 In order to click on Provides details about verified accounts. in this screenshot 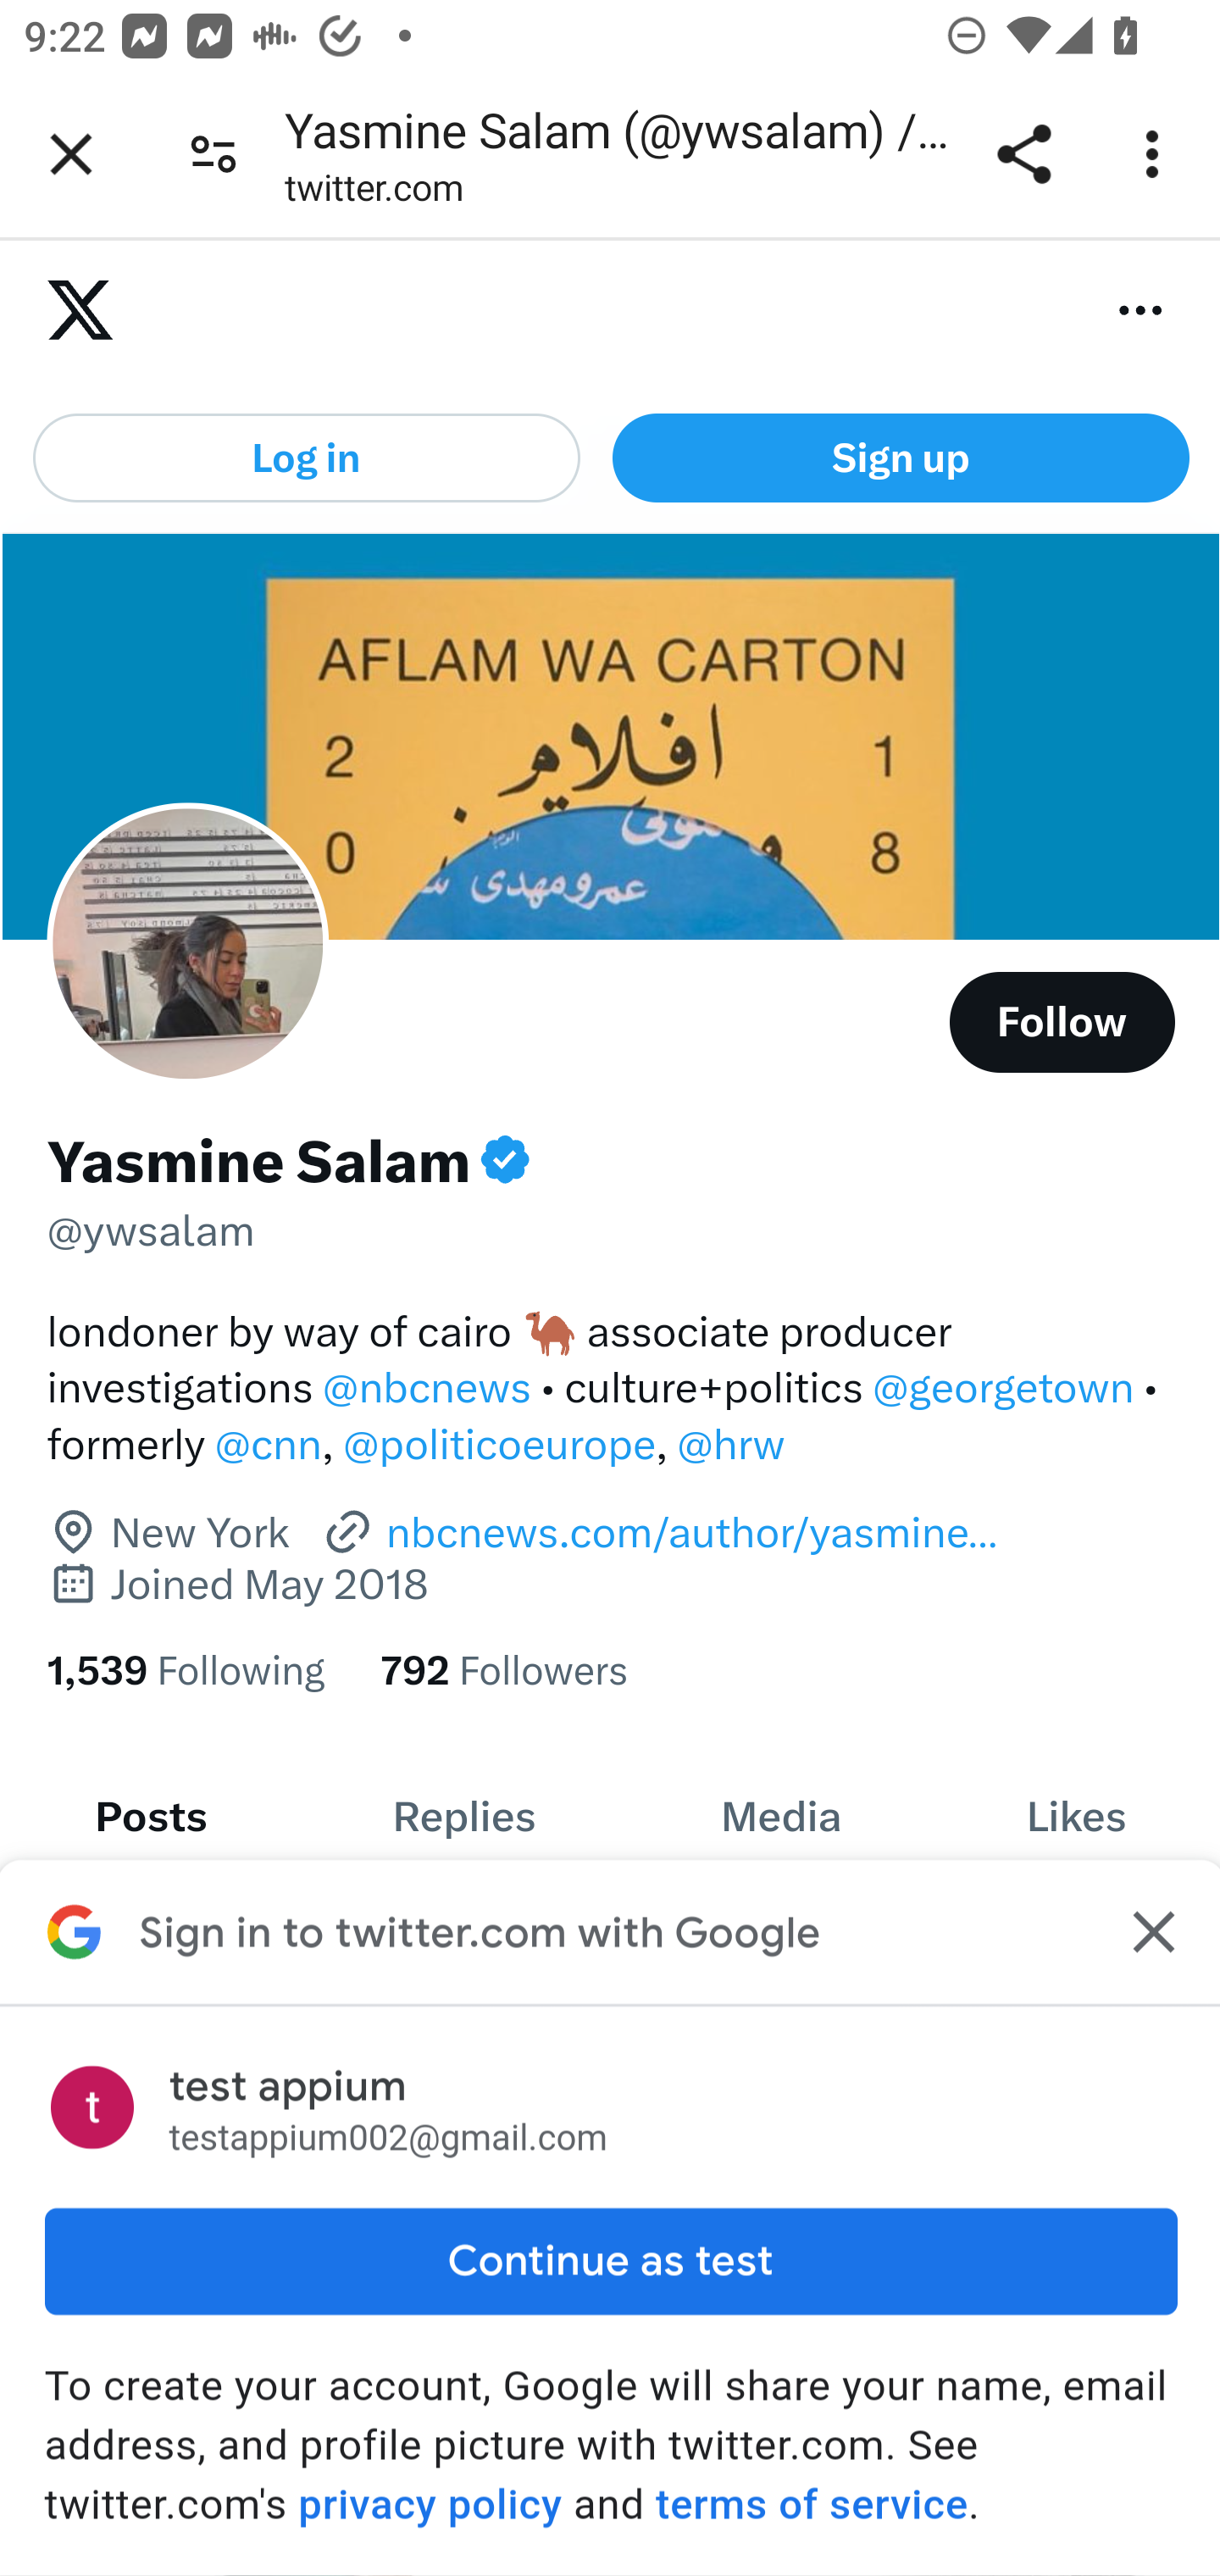, I will do `click(505, 1159)`.